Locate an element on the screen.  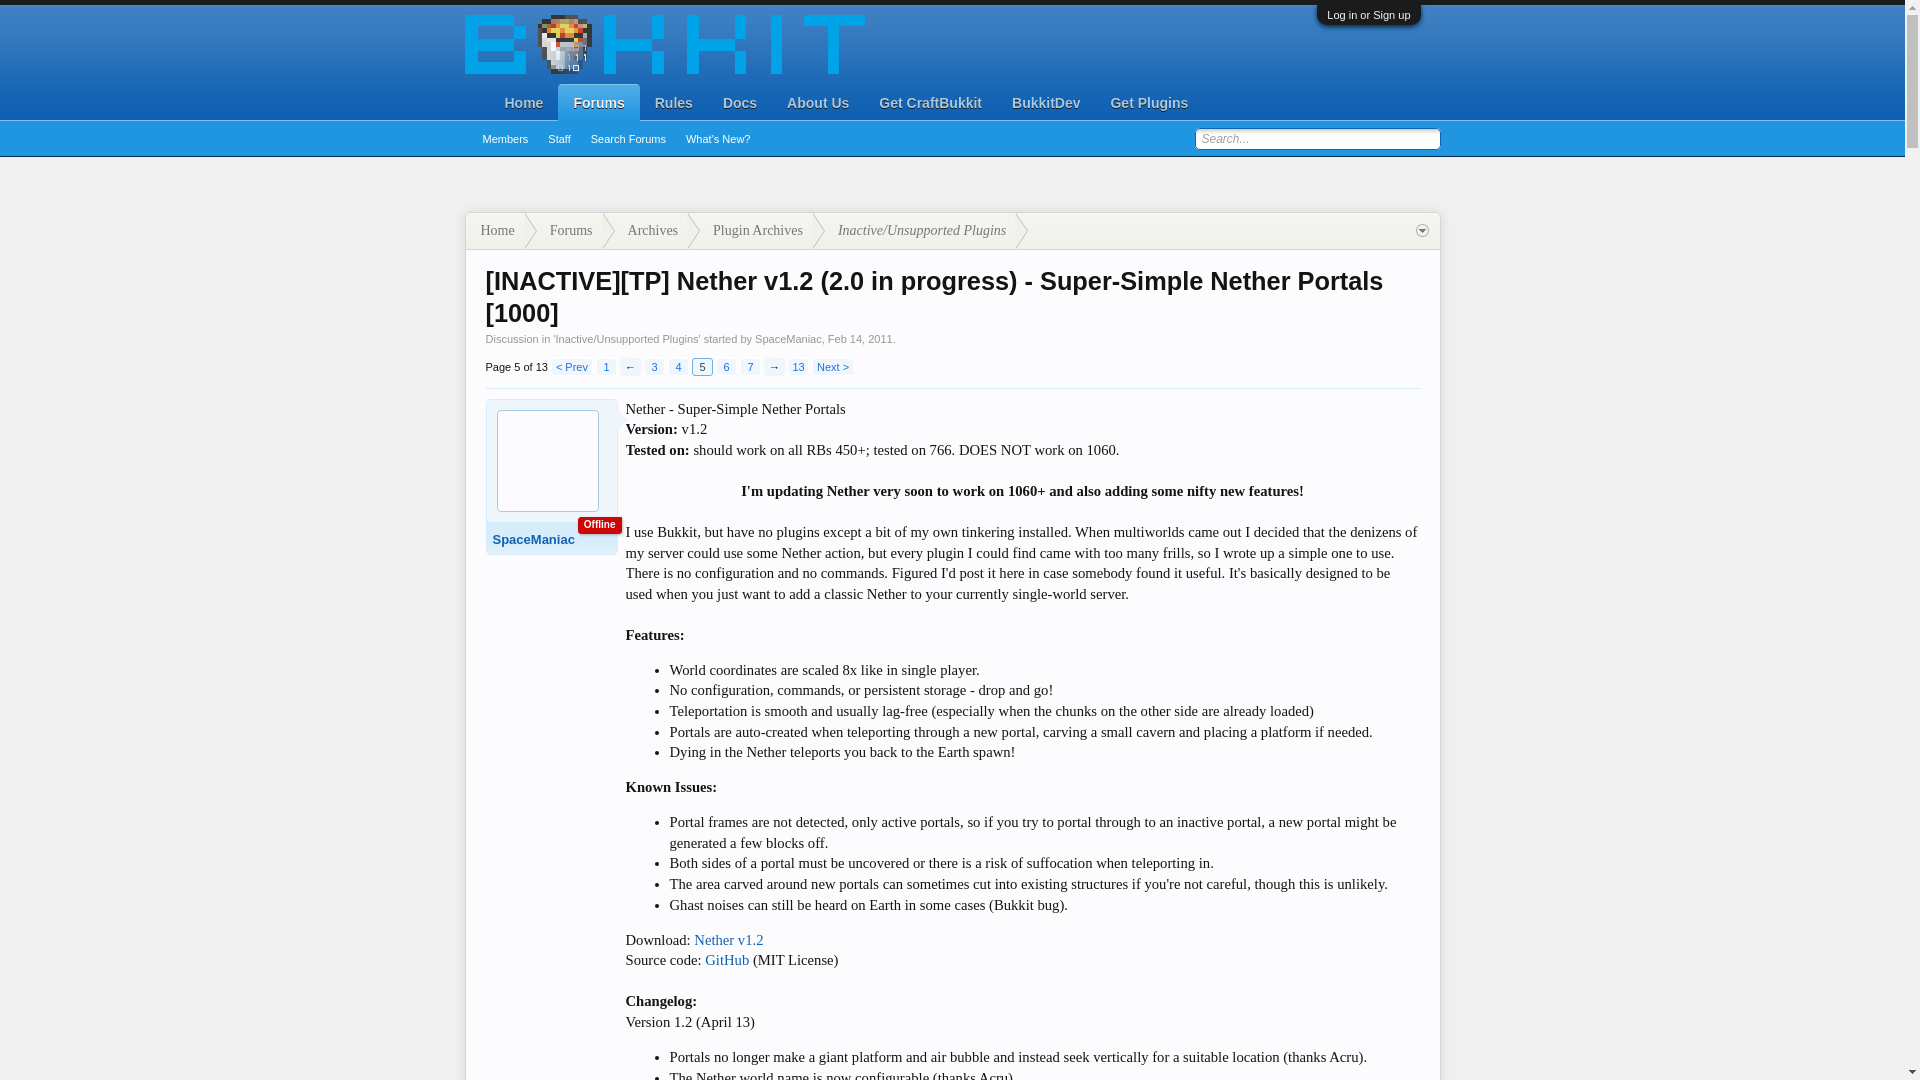
Feb 14, 2011 at 10:11 PM is located at coordinates (702, 366).